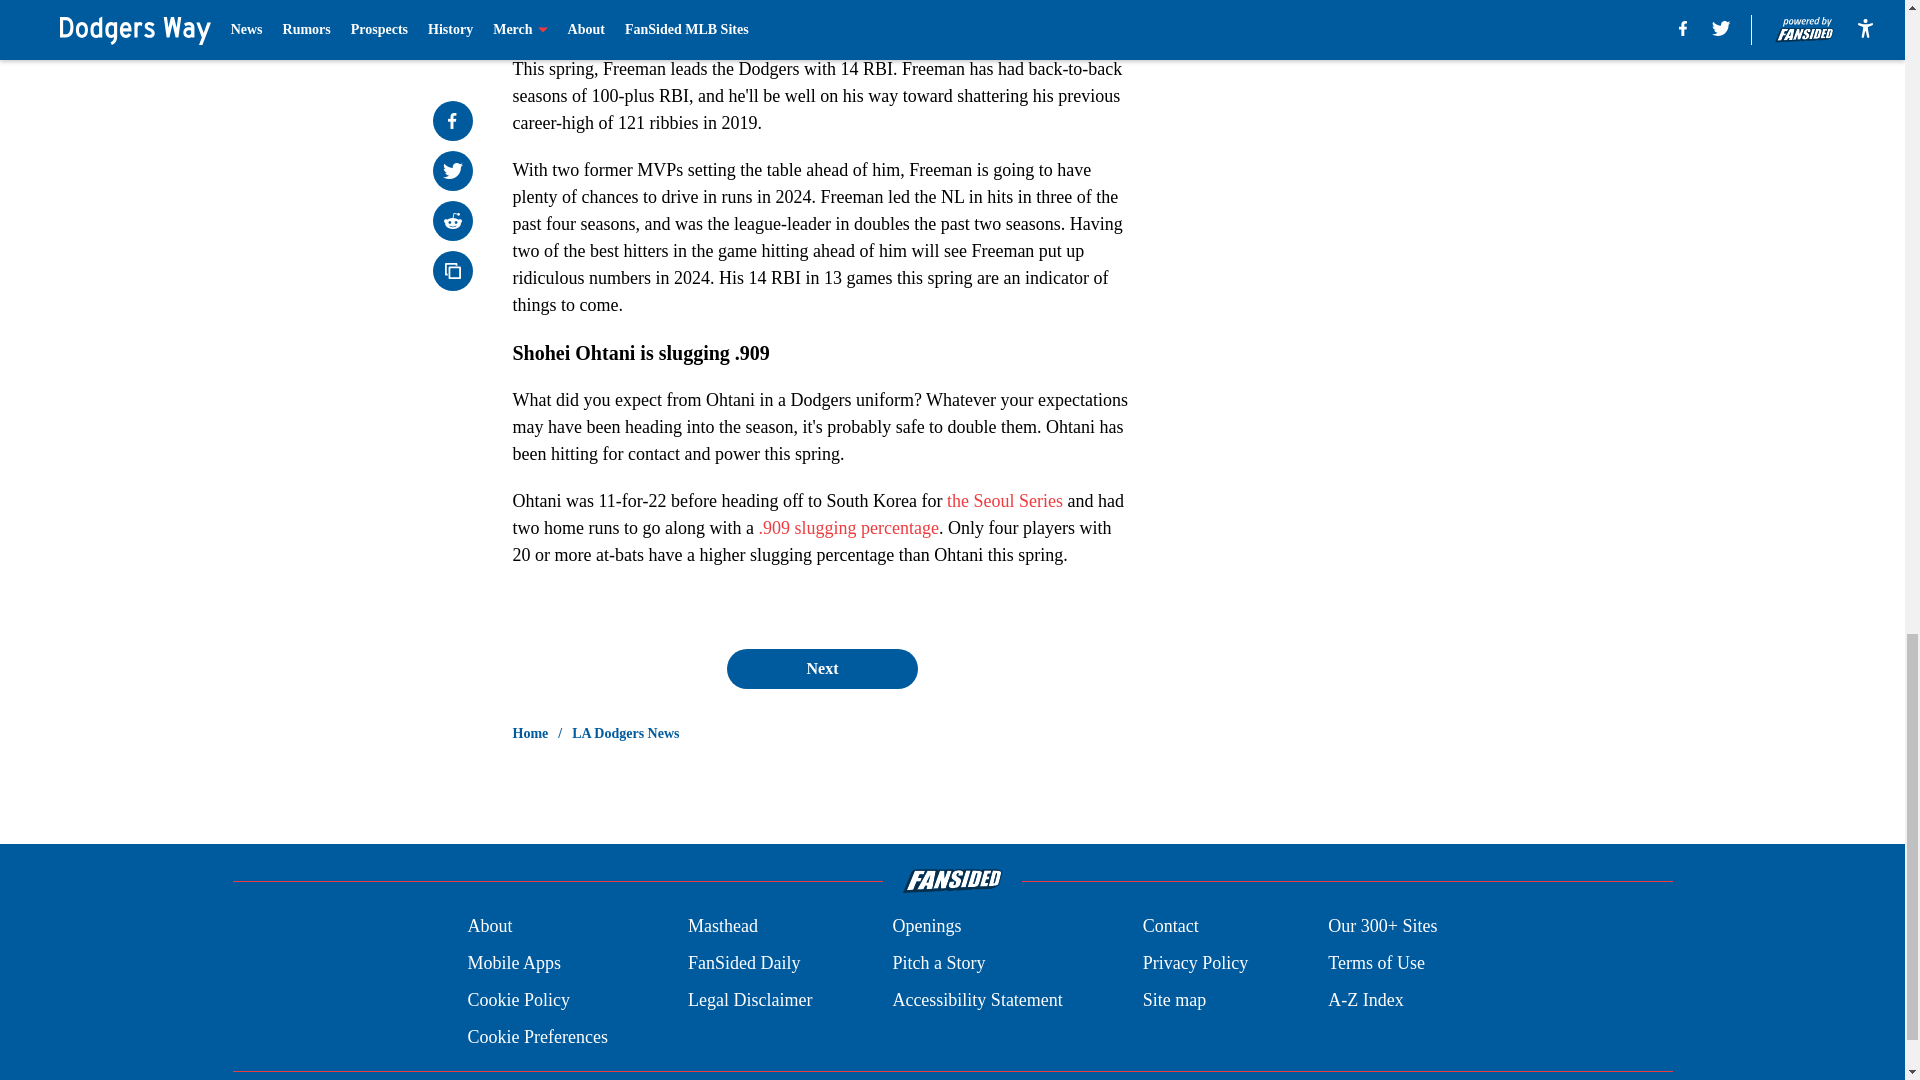 Image resolution: width=1920 pixels, height=1080 pixels. What do you see at coordinates (821, 669) in the screenshot?
I see `Next` at bounding box center [821, 669].